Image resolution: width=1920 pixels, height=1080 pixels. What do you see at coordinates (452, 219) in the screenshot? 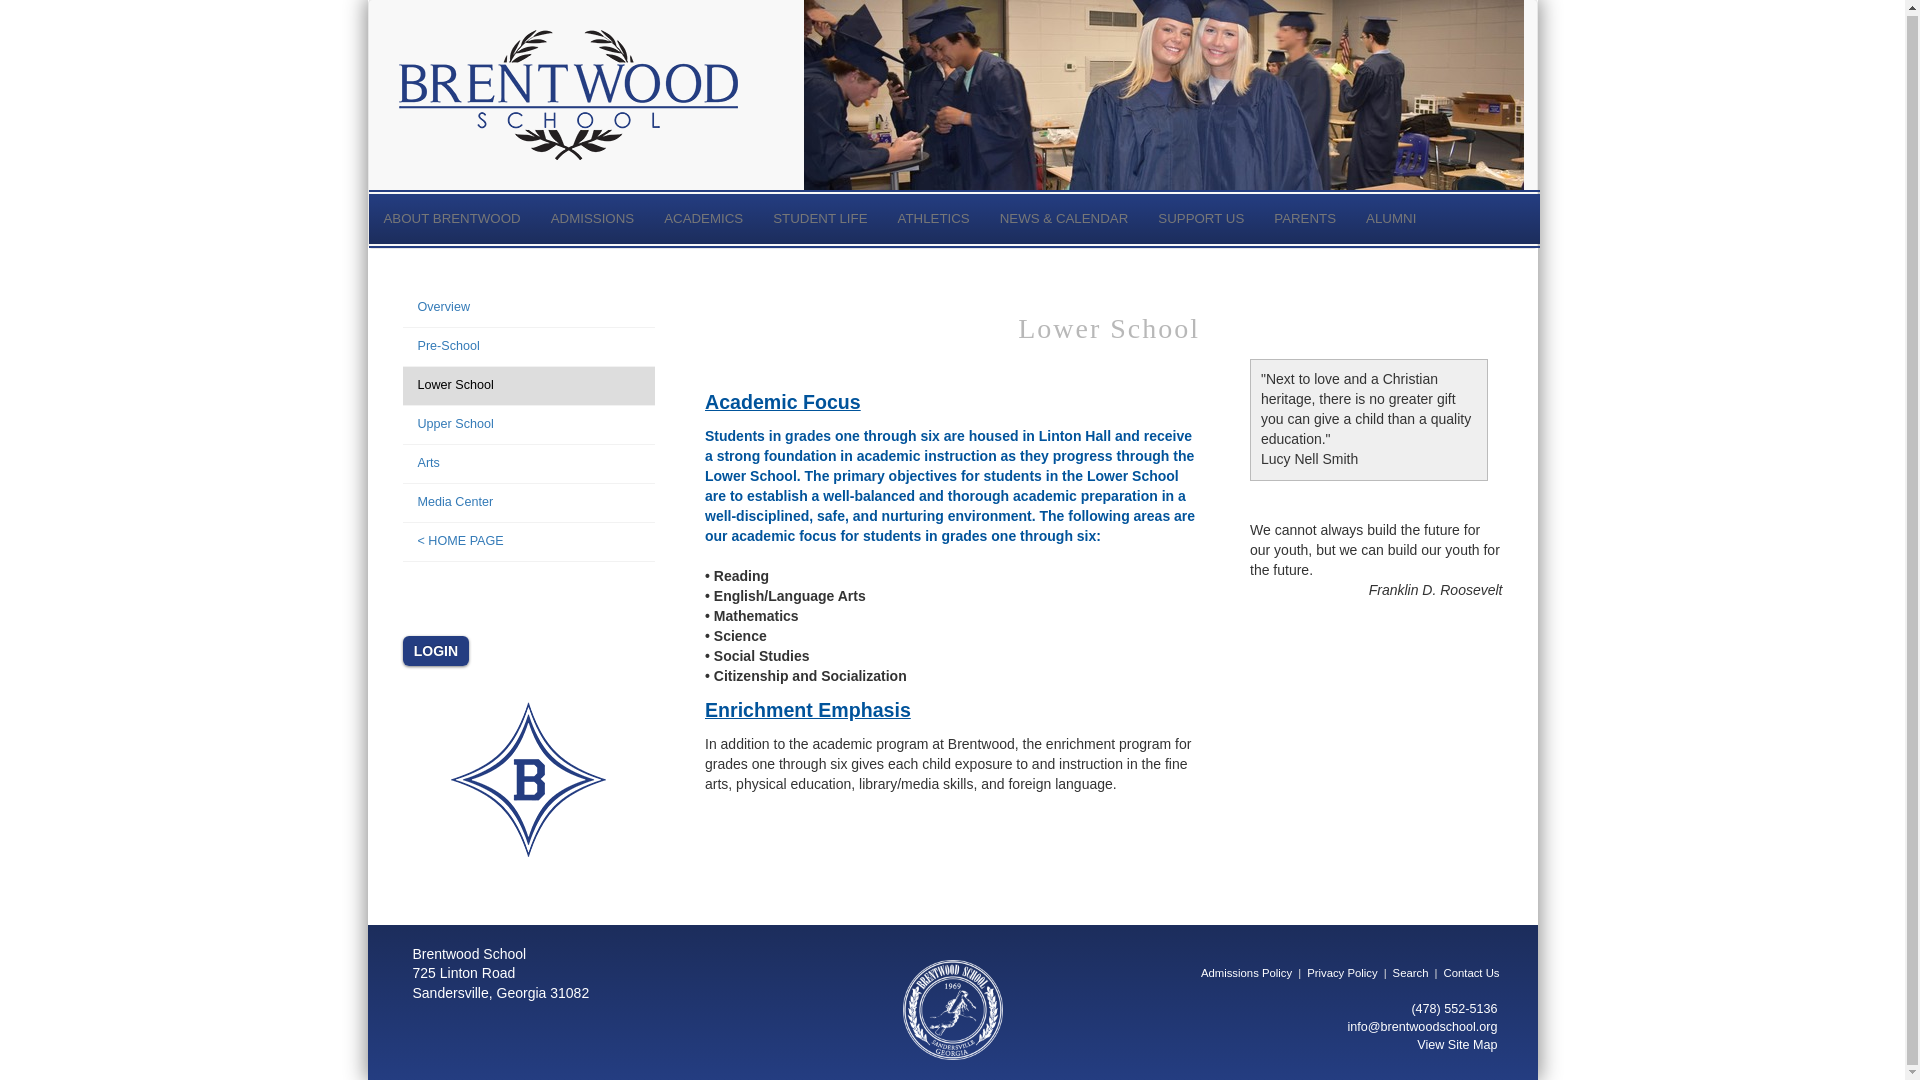
I see `ABOUT BRENTWOOD` at bounding box center [452, 219].